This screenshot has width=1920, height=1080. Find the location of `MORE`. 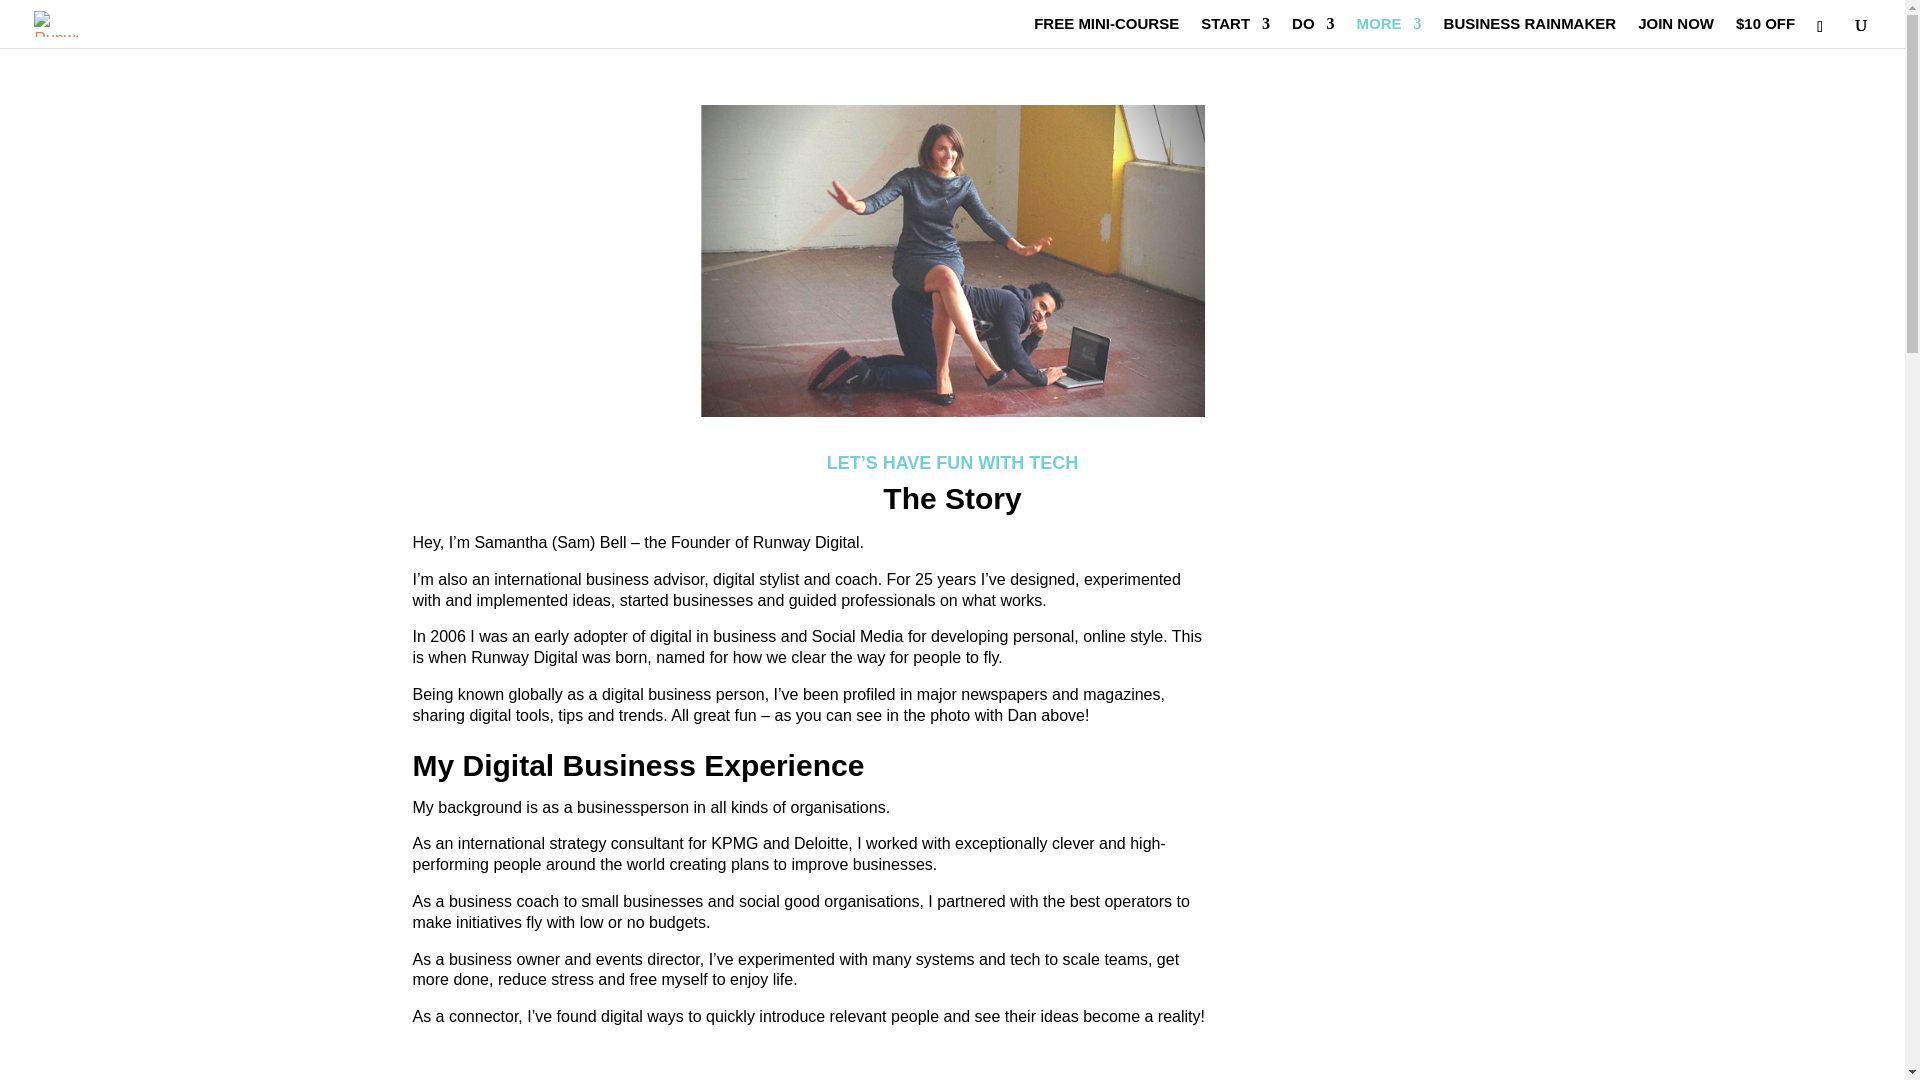

MORE is located at coordinates (1390, 32).